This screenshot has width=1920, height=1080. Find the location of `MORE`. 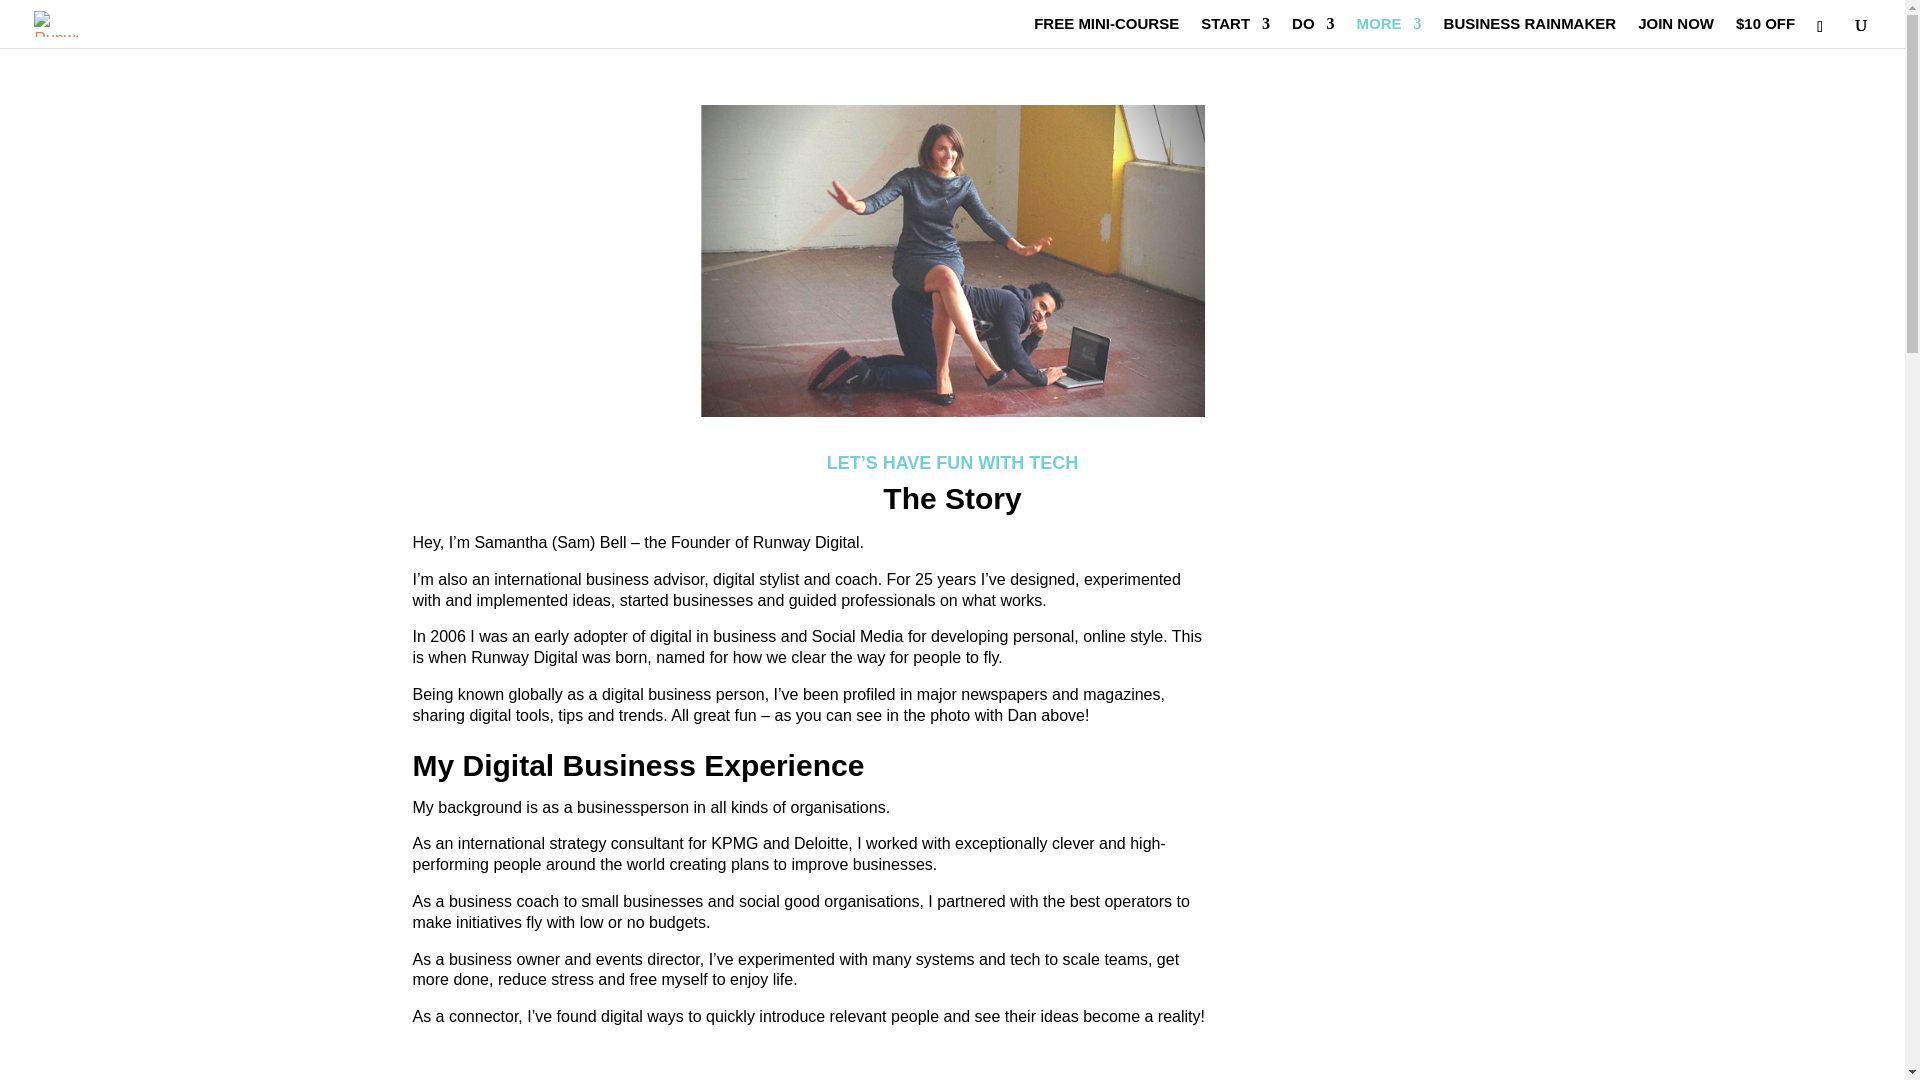

MORE is located at coordinates (1390, 32).